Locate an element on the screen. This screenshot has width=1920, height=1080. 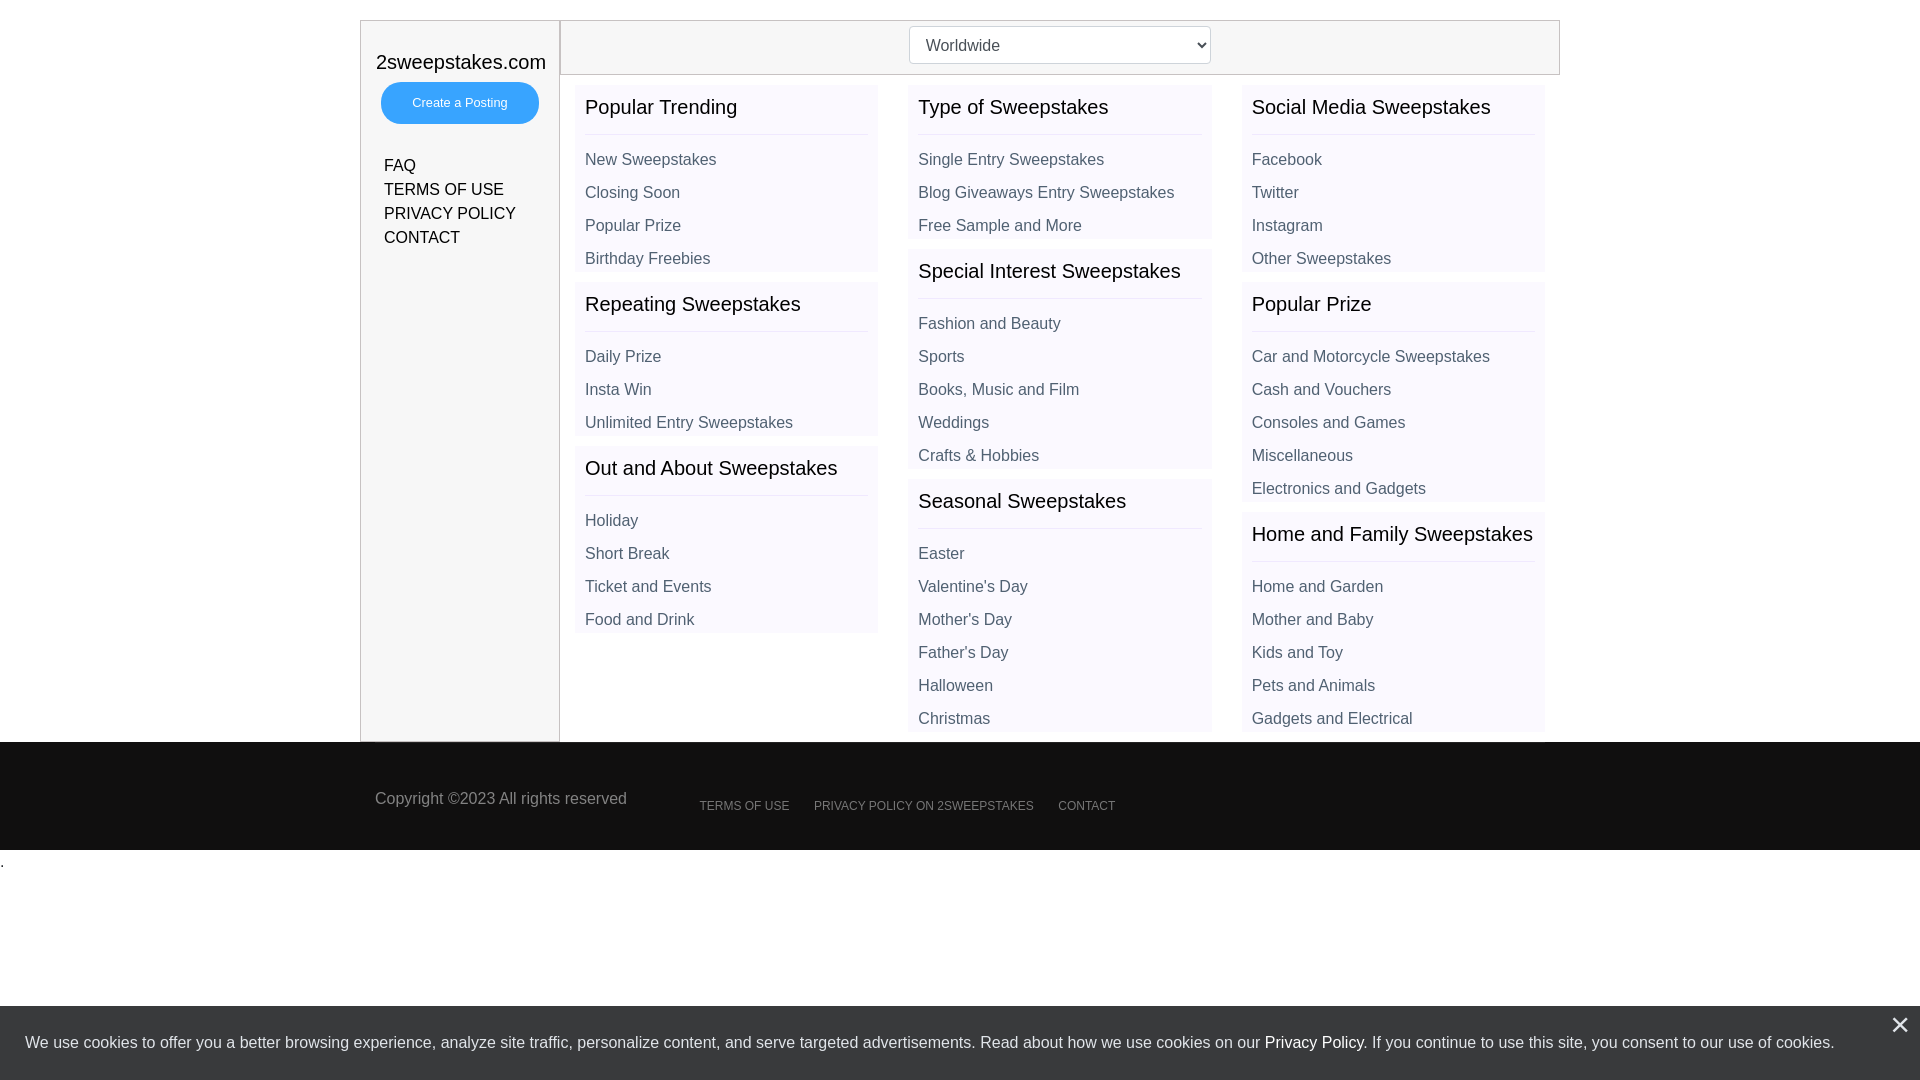
Mother and Baby is located at coordinates (1394, 614).